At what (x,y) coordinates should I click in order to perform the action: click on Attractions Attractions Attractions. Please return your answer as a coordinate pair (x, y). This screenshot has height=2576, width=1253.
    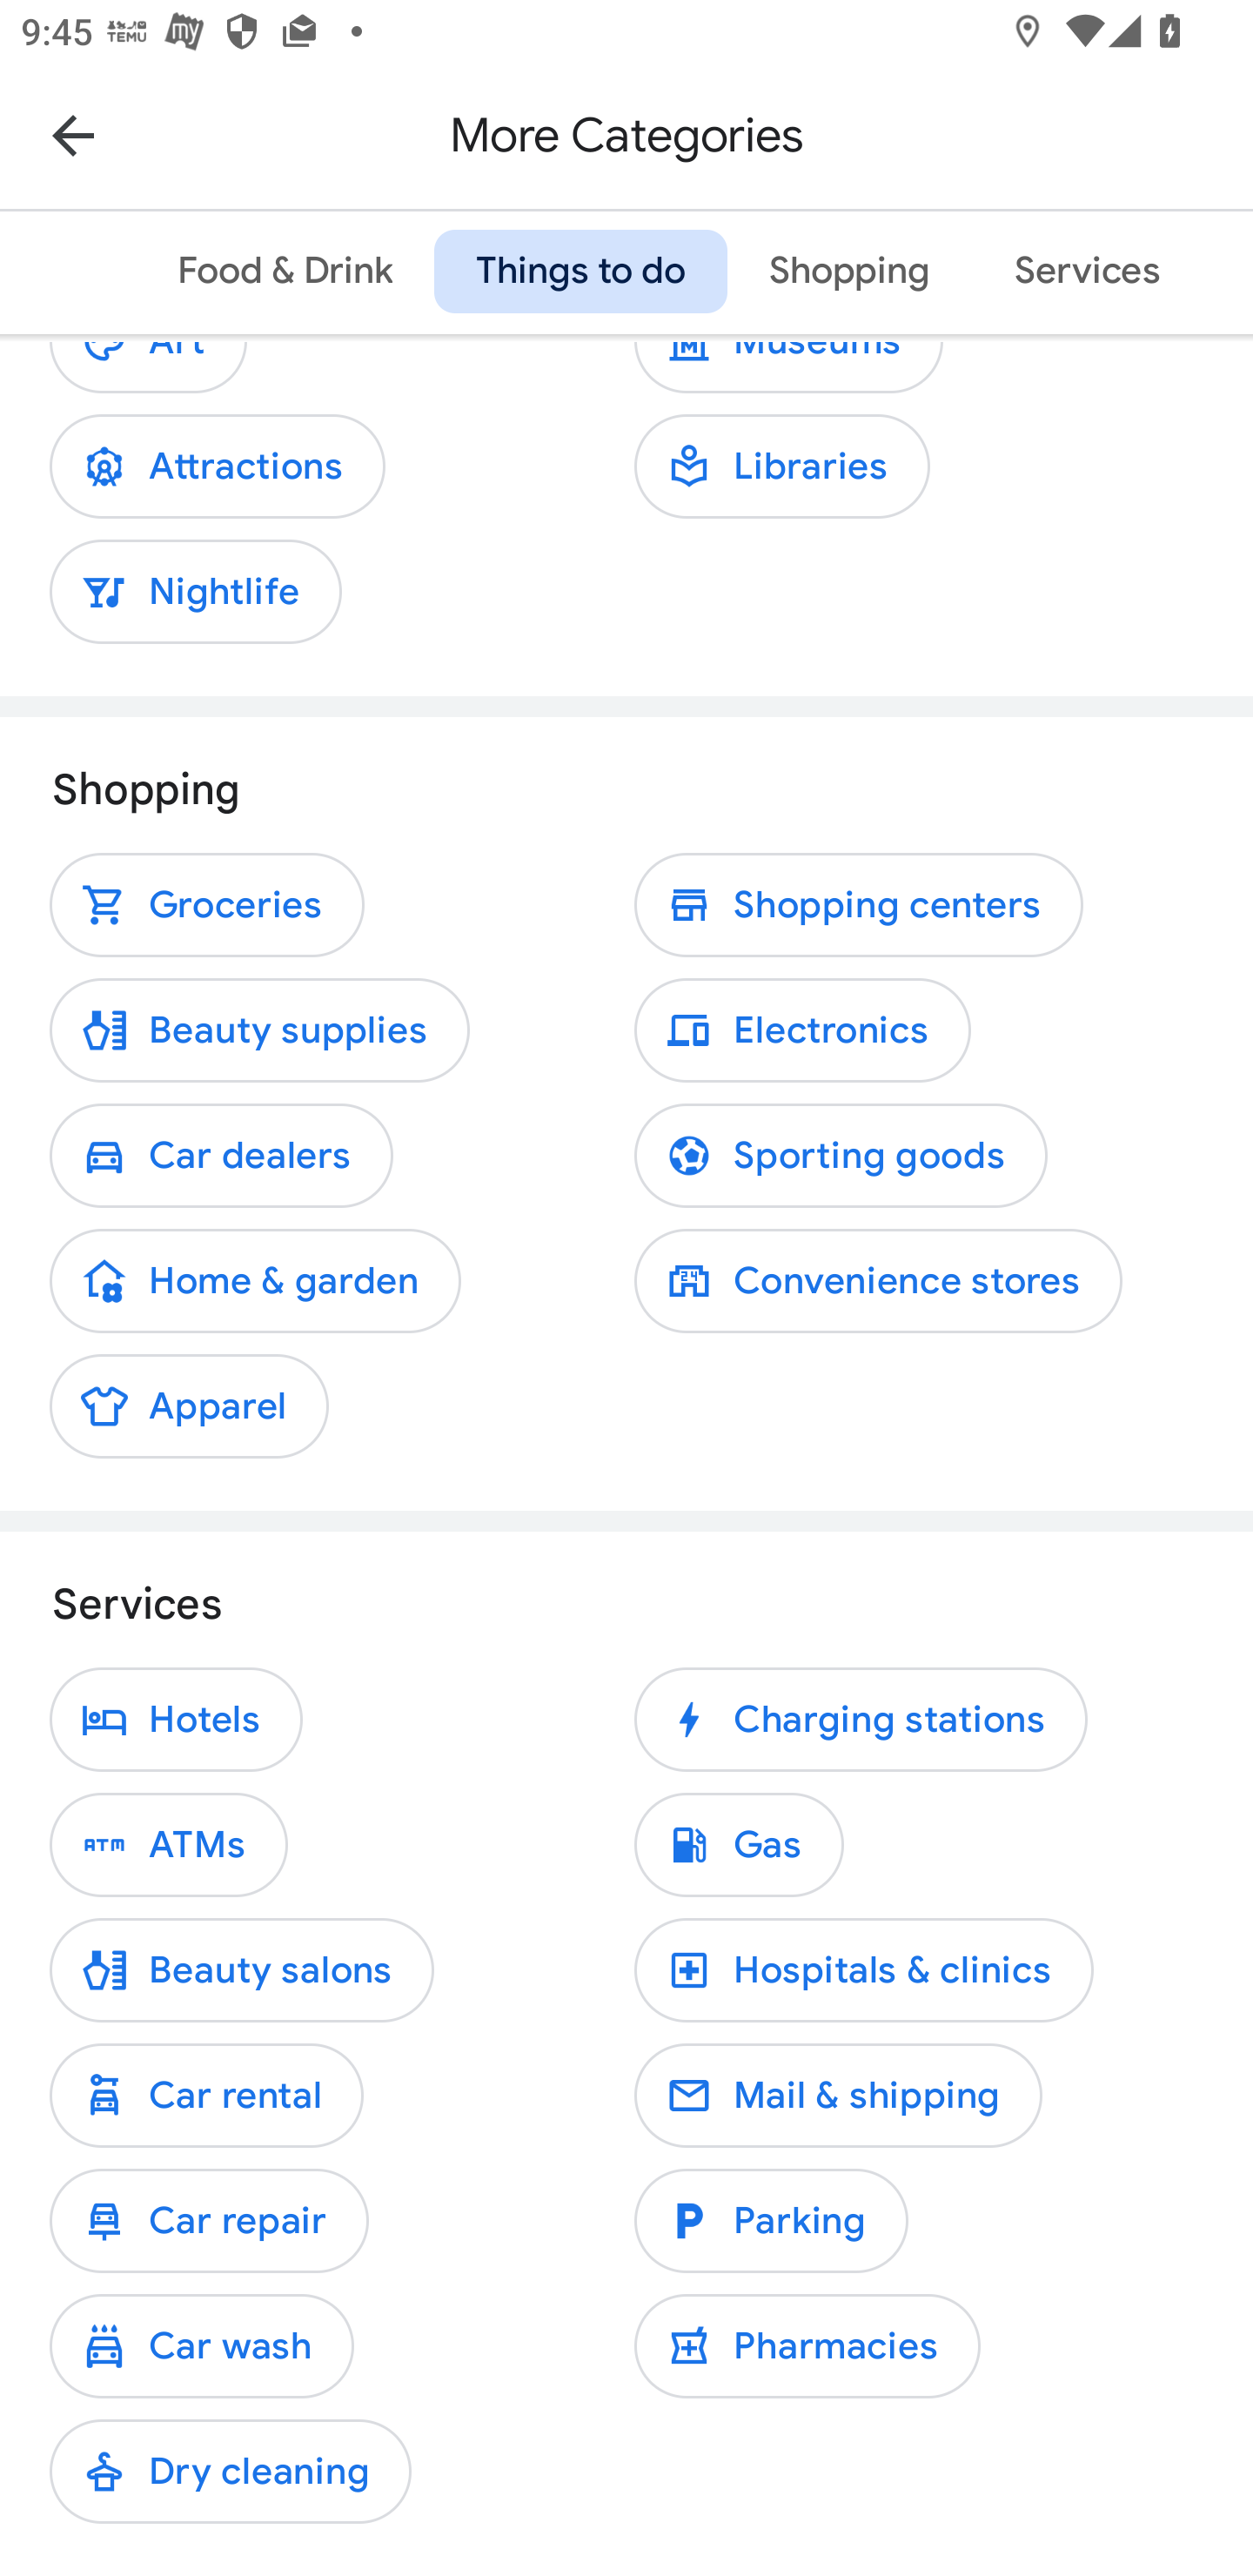
    Looking at the image, I should click on (218, 466).